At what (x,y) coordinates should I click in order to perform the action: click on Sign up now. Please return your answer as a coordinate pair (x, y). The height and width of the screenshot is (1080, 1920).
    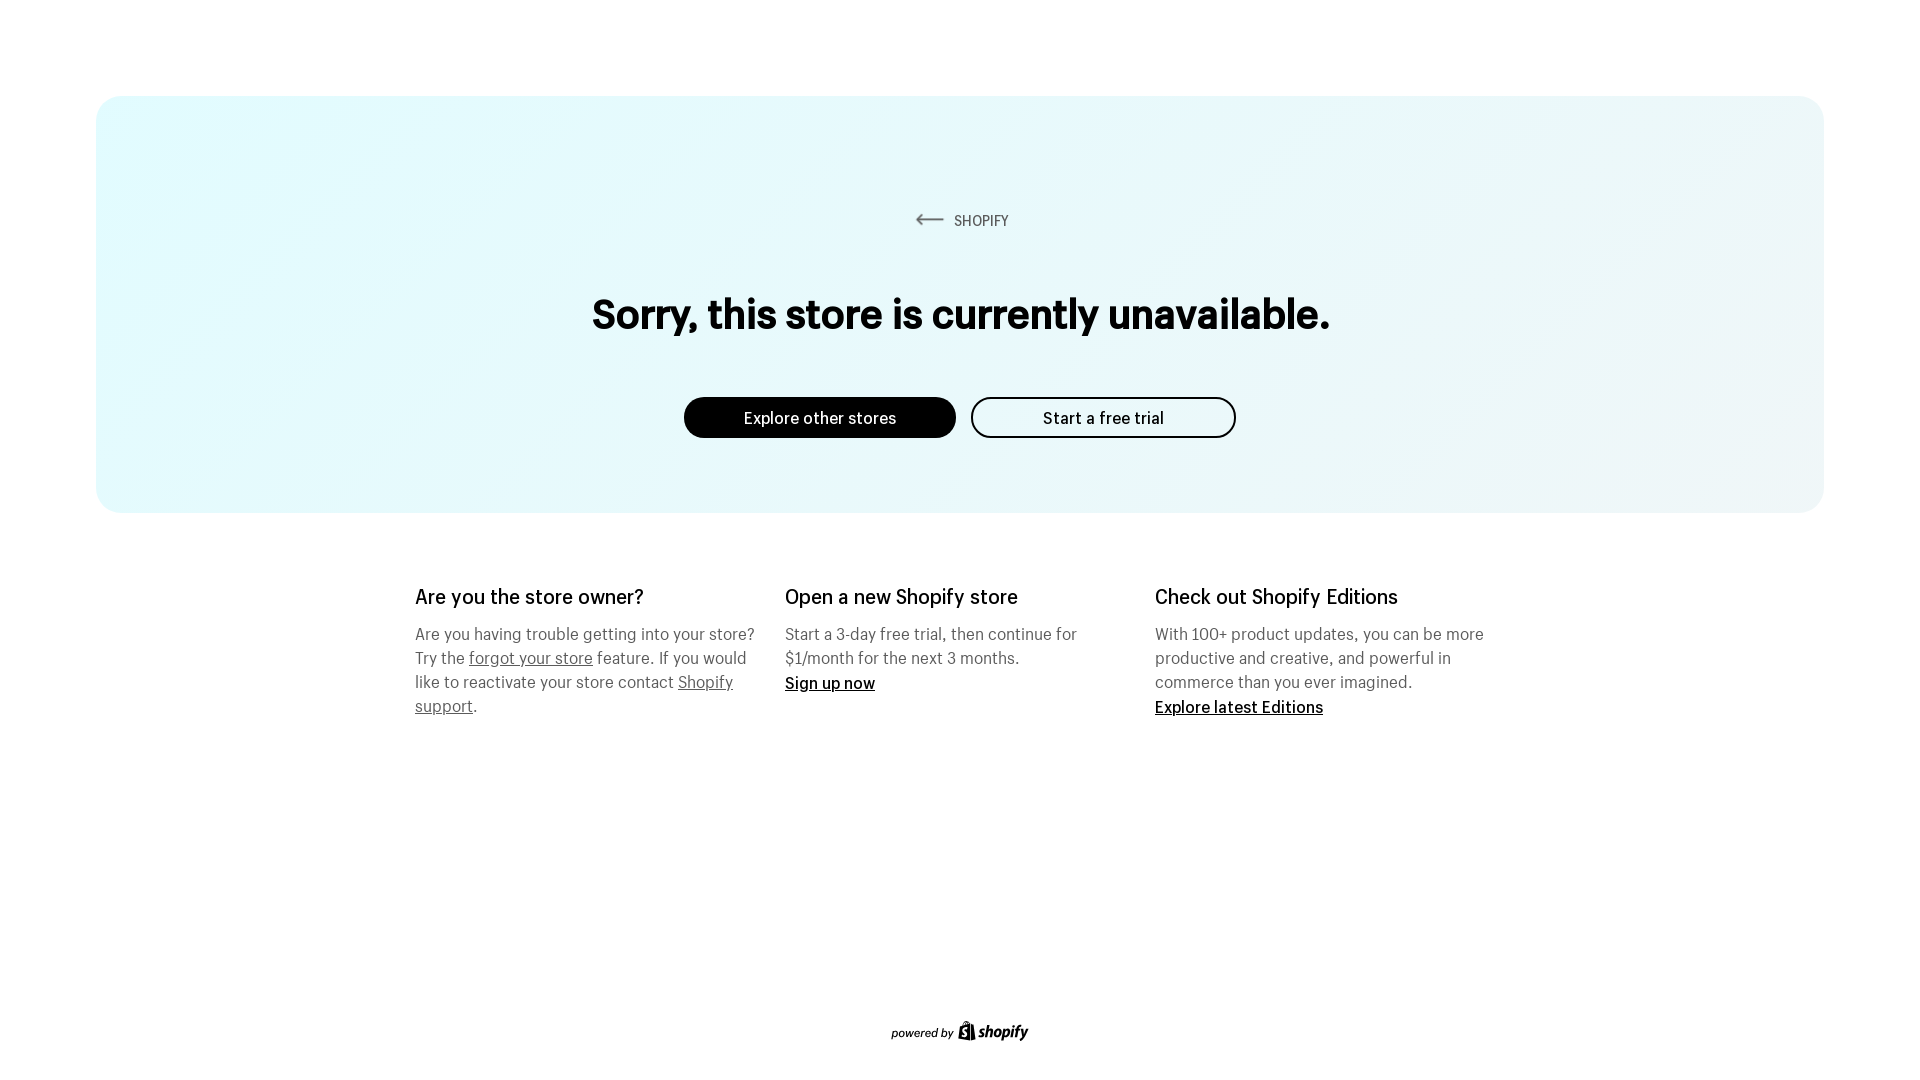
    Looking at the image, I should click on (830, 682).